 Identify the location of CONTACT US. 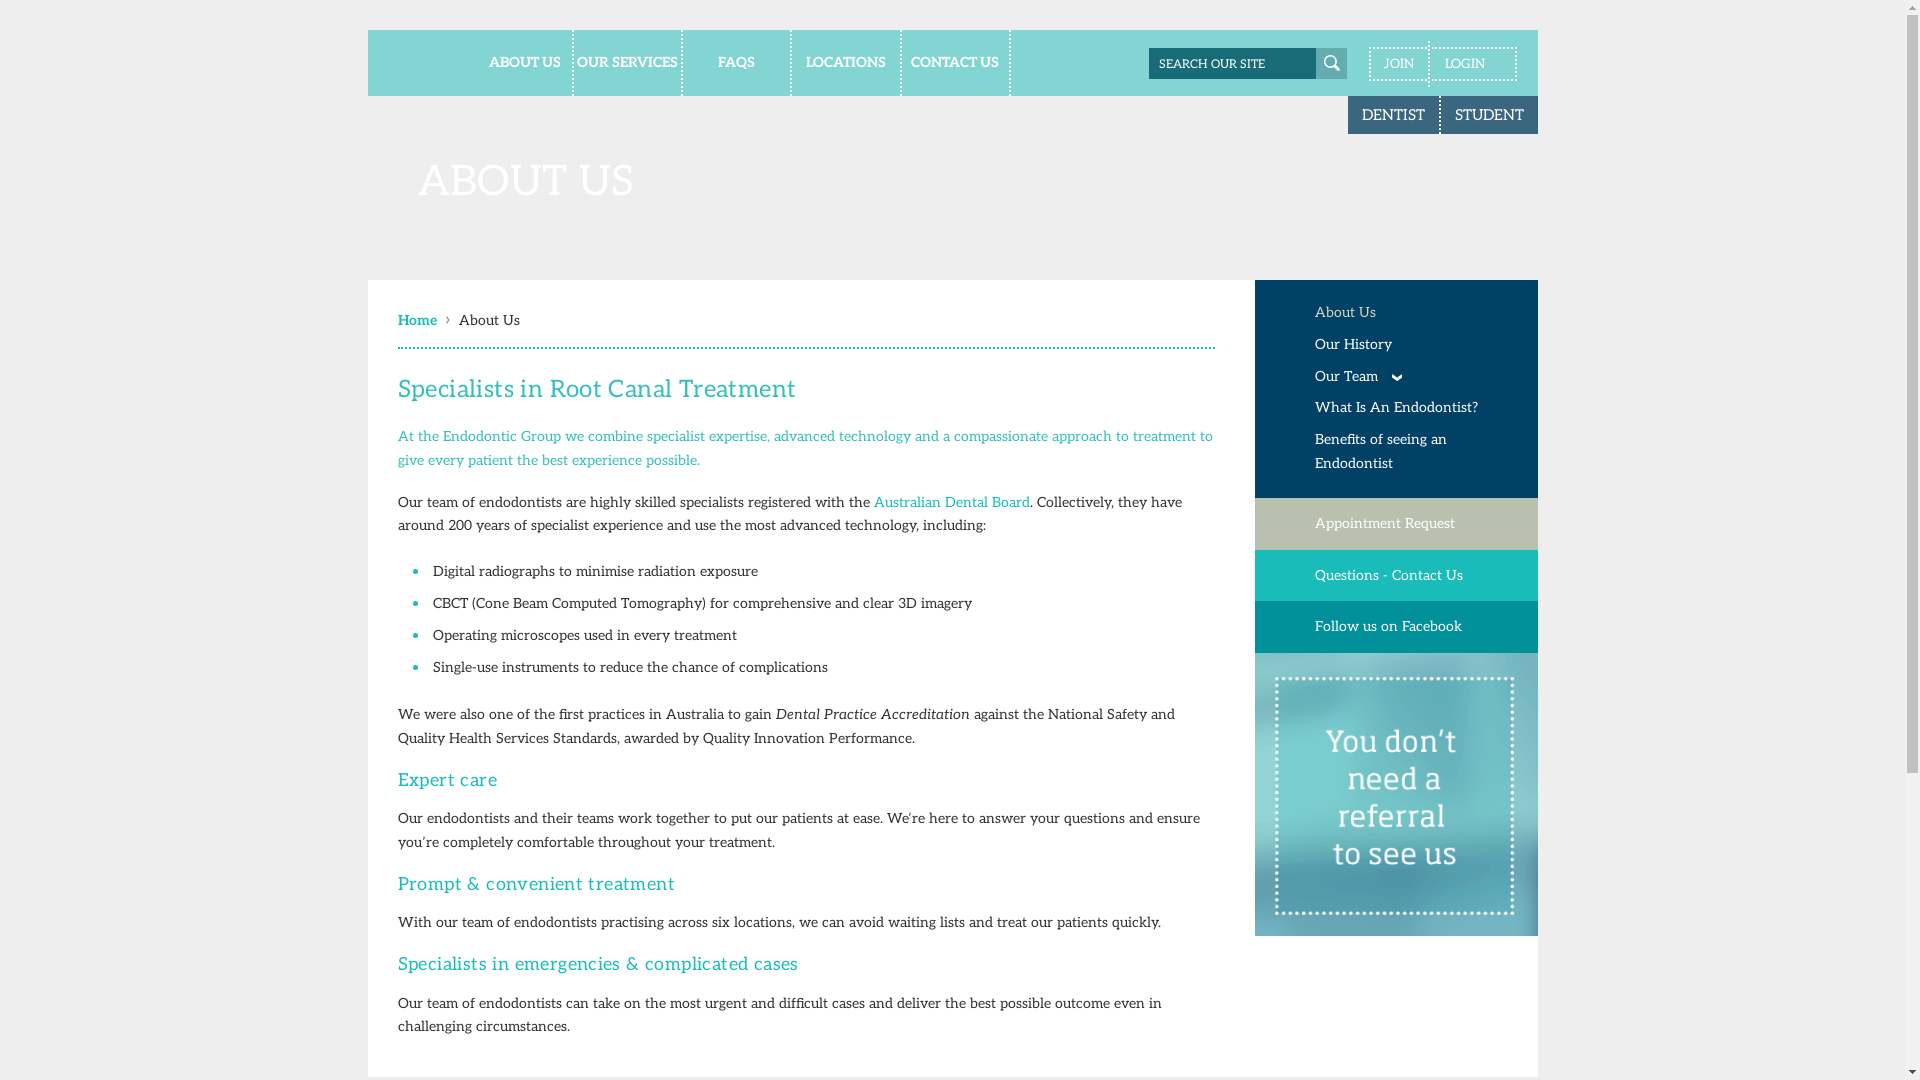
(956, 63).